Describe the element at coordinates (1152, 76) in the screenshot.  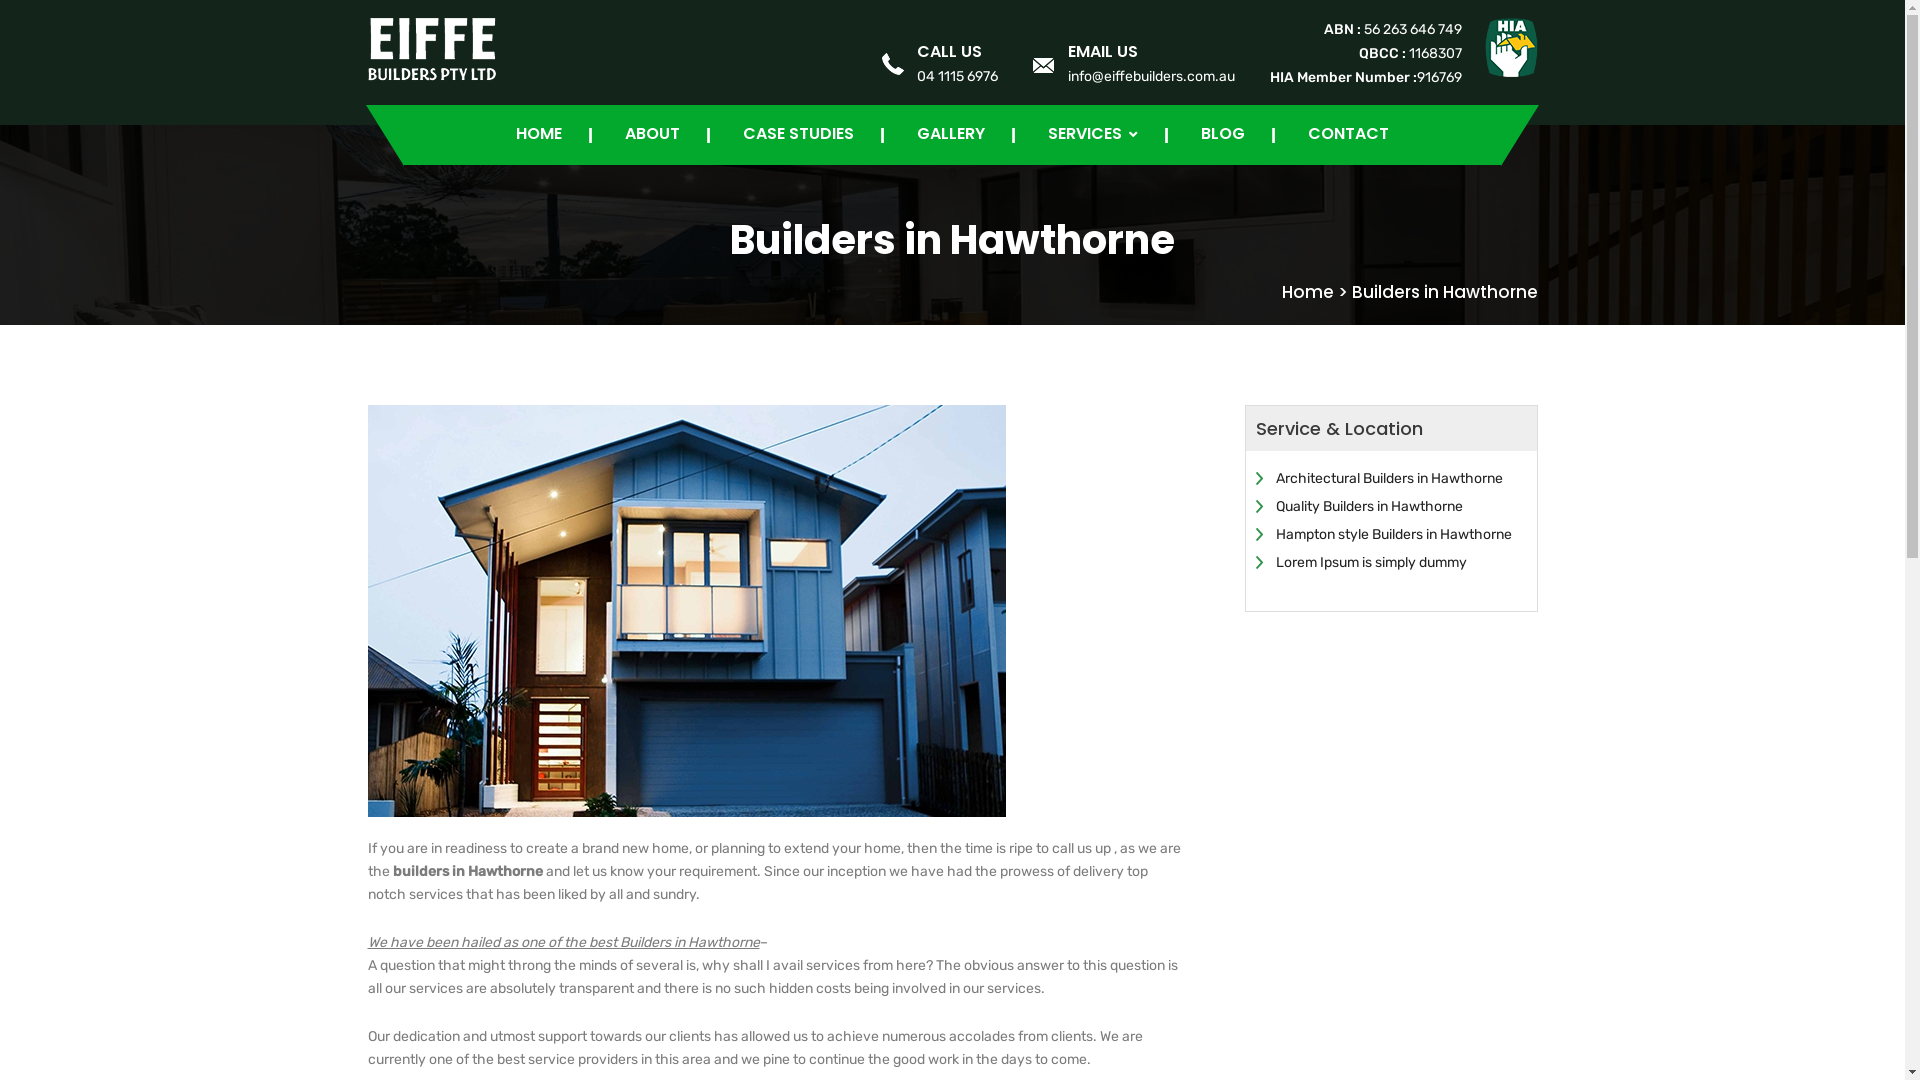
I see `info@eiffebuilders.com.au` at that location.